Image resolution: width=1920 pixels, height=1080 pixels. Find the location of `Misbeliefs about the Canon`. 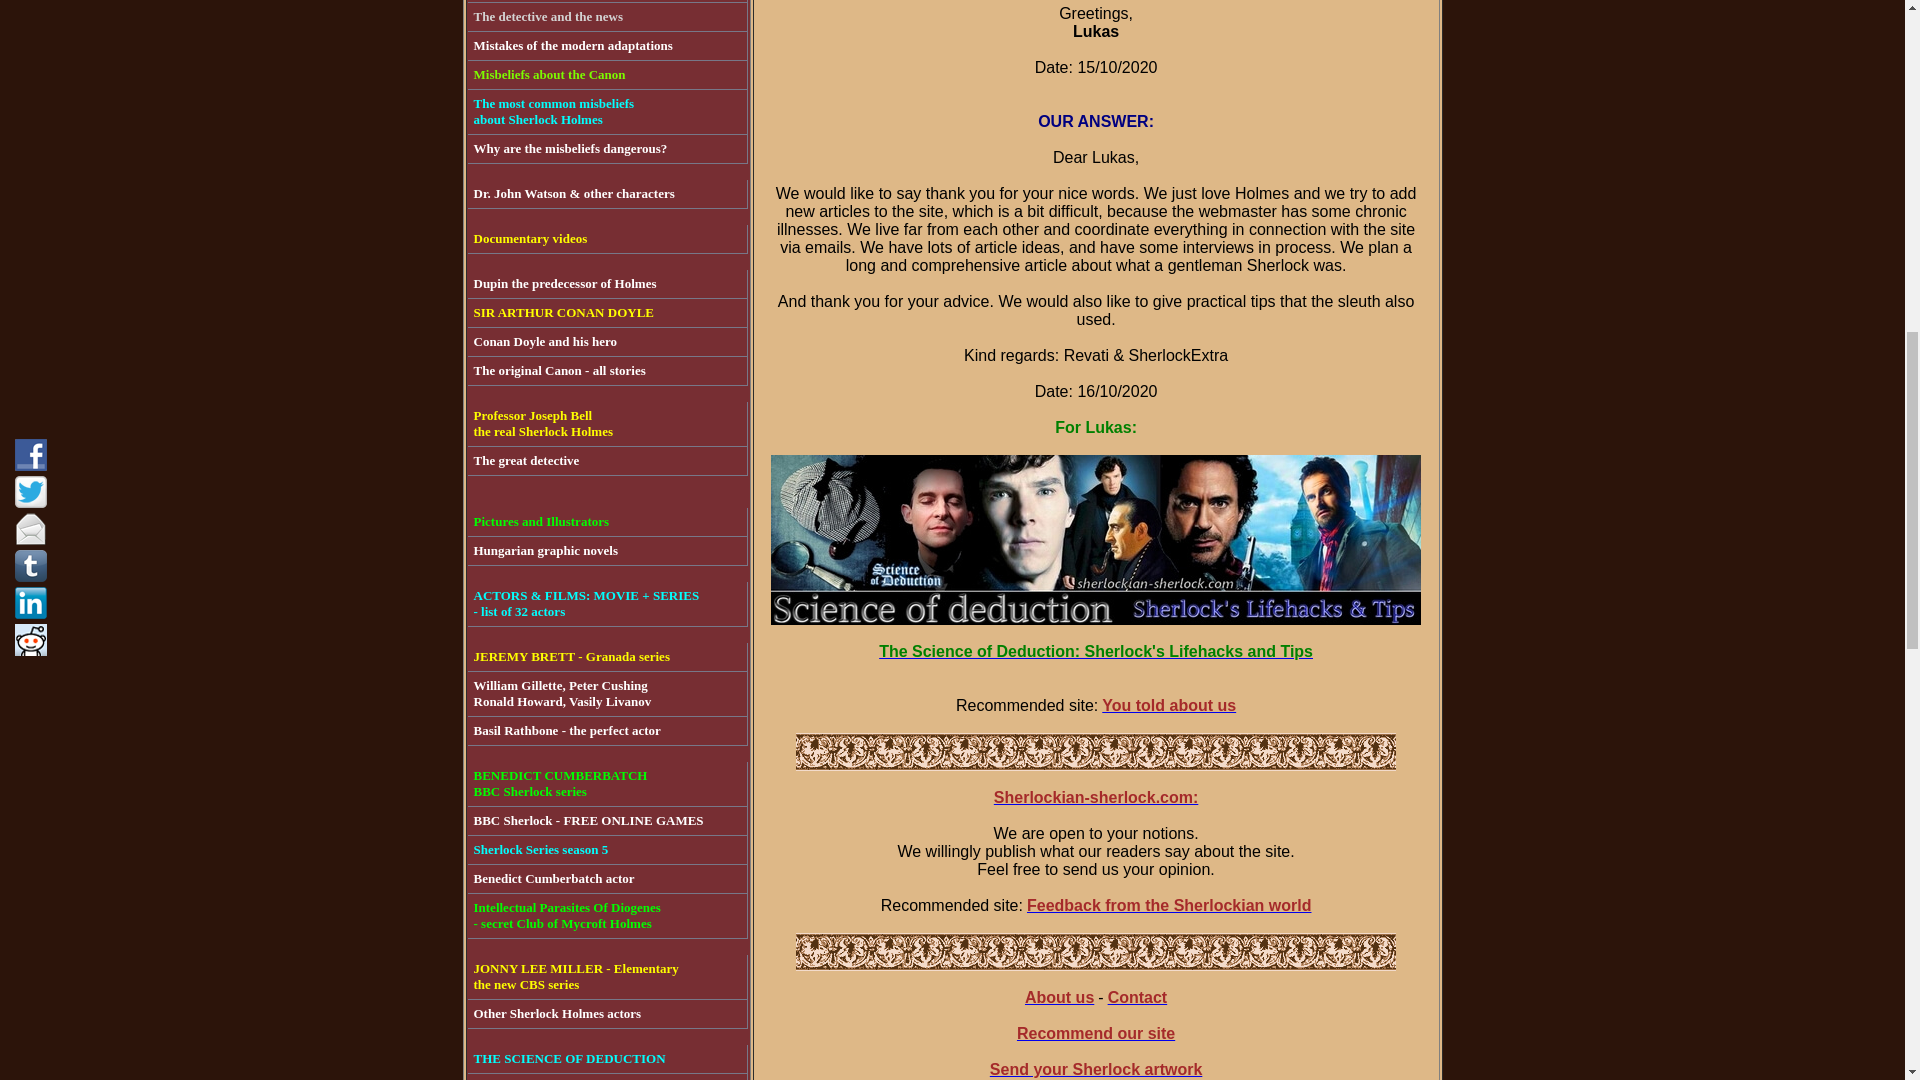

Misbeliefs about the Canon is located at coordinates (608, 74).